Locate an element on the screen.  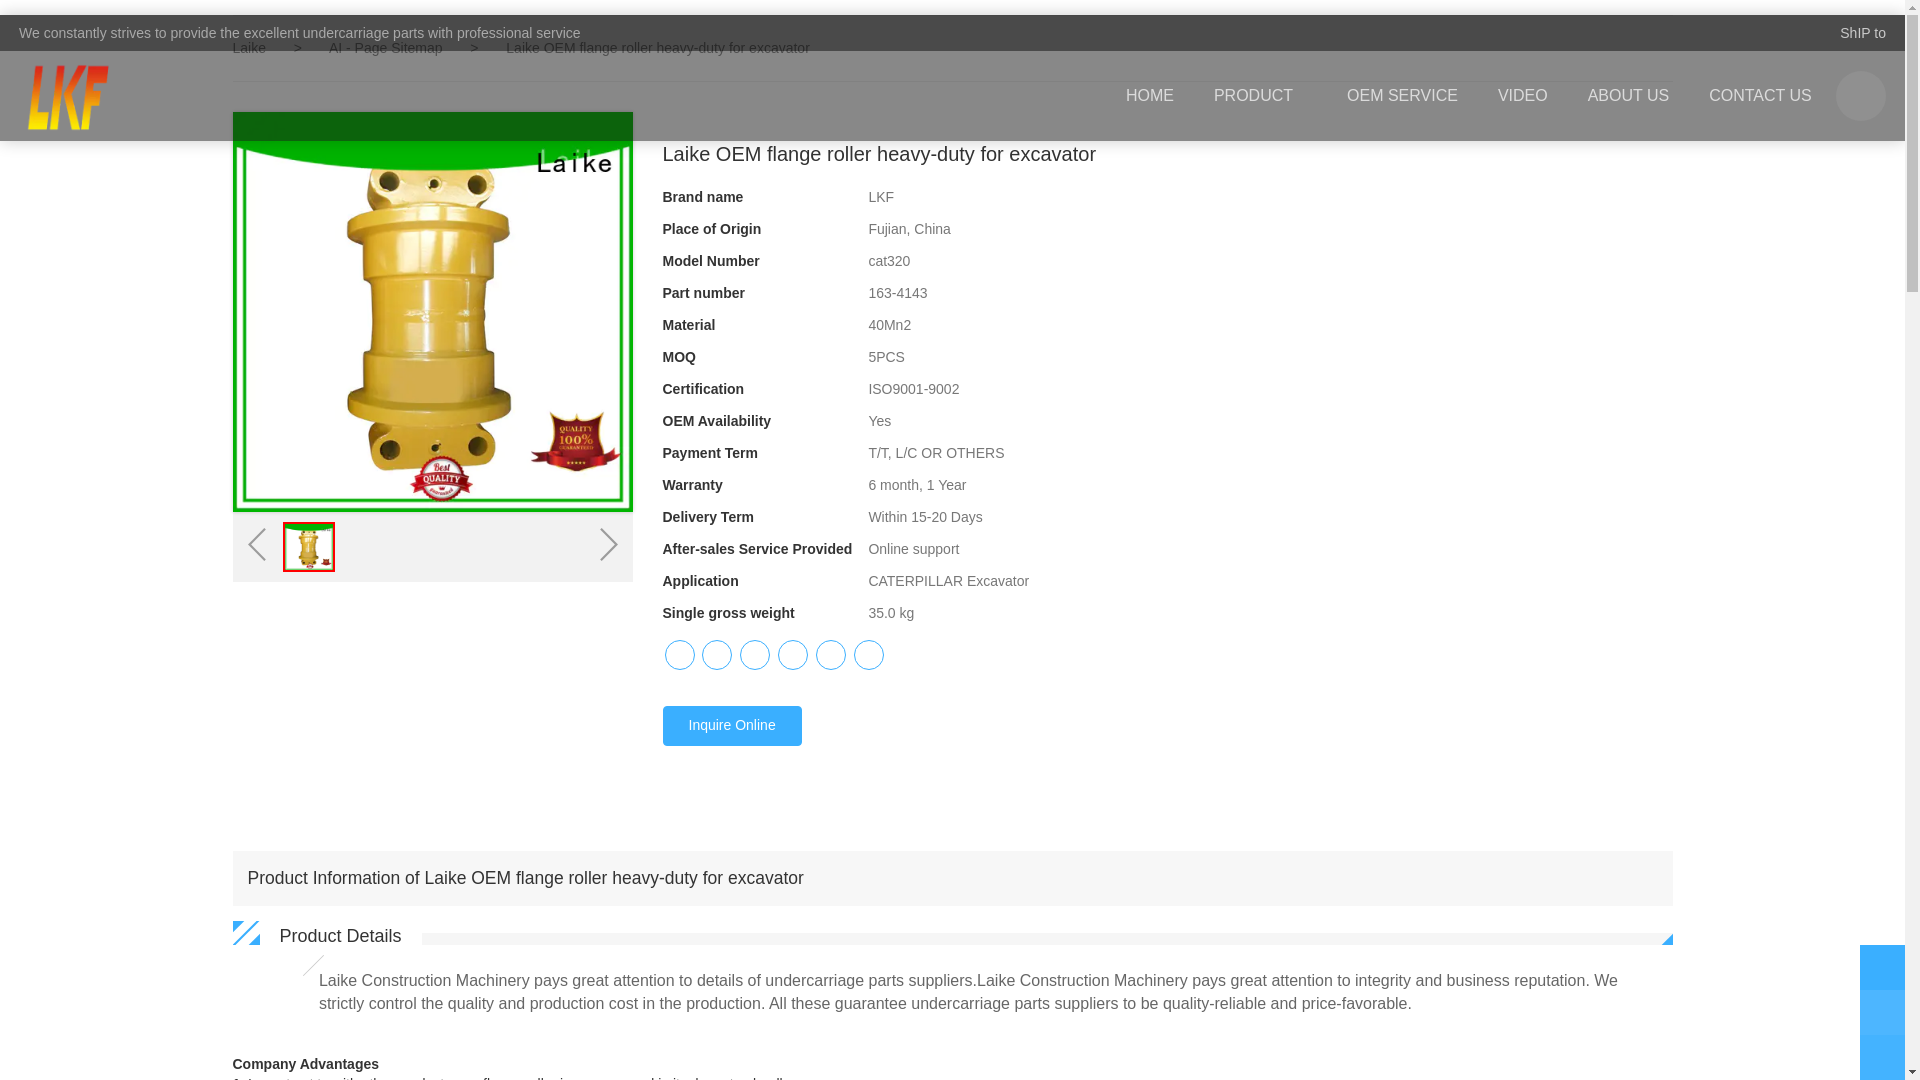
AI - Page Sitemap is located at coordinates (388, 48).